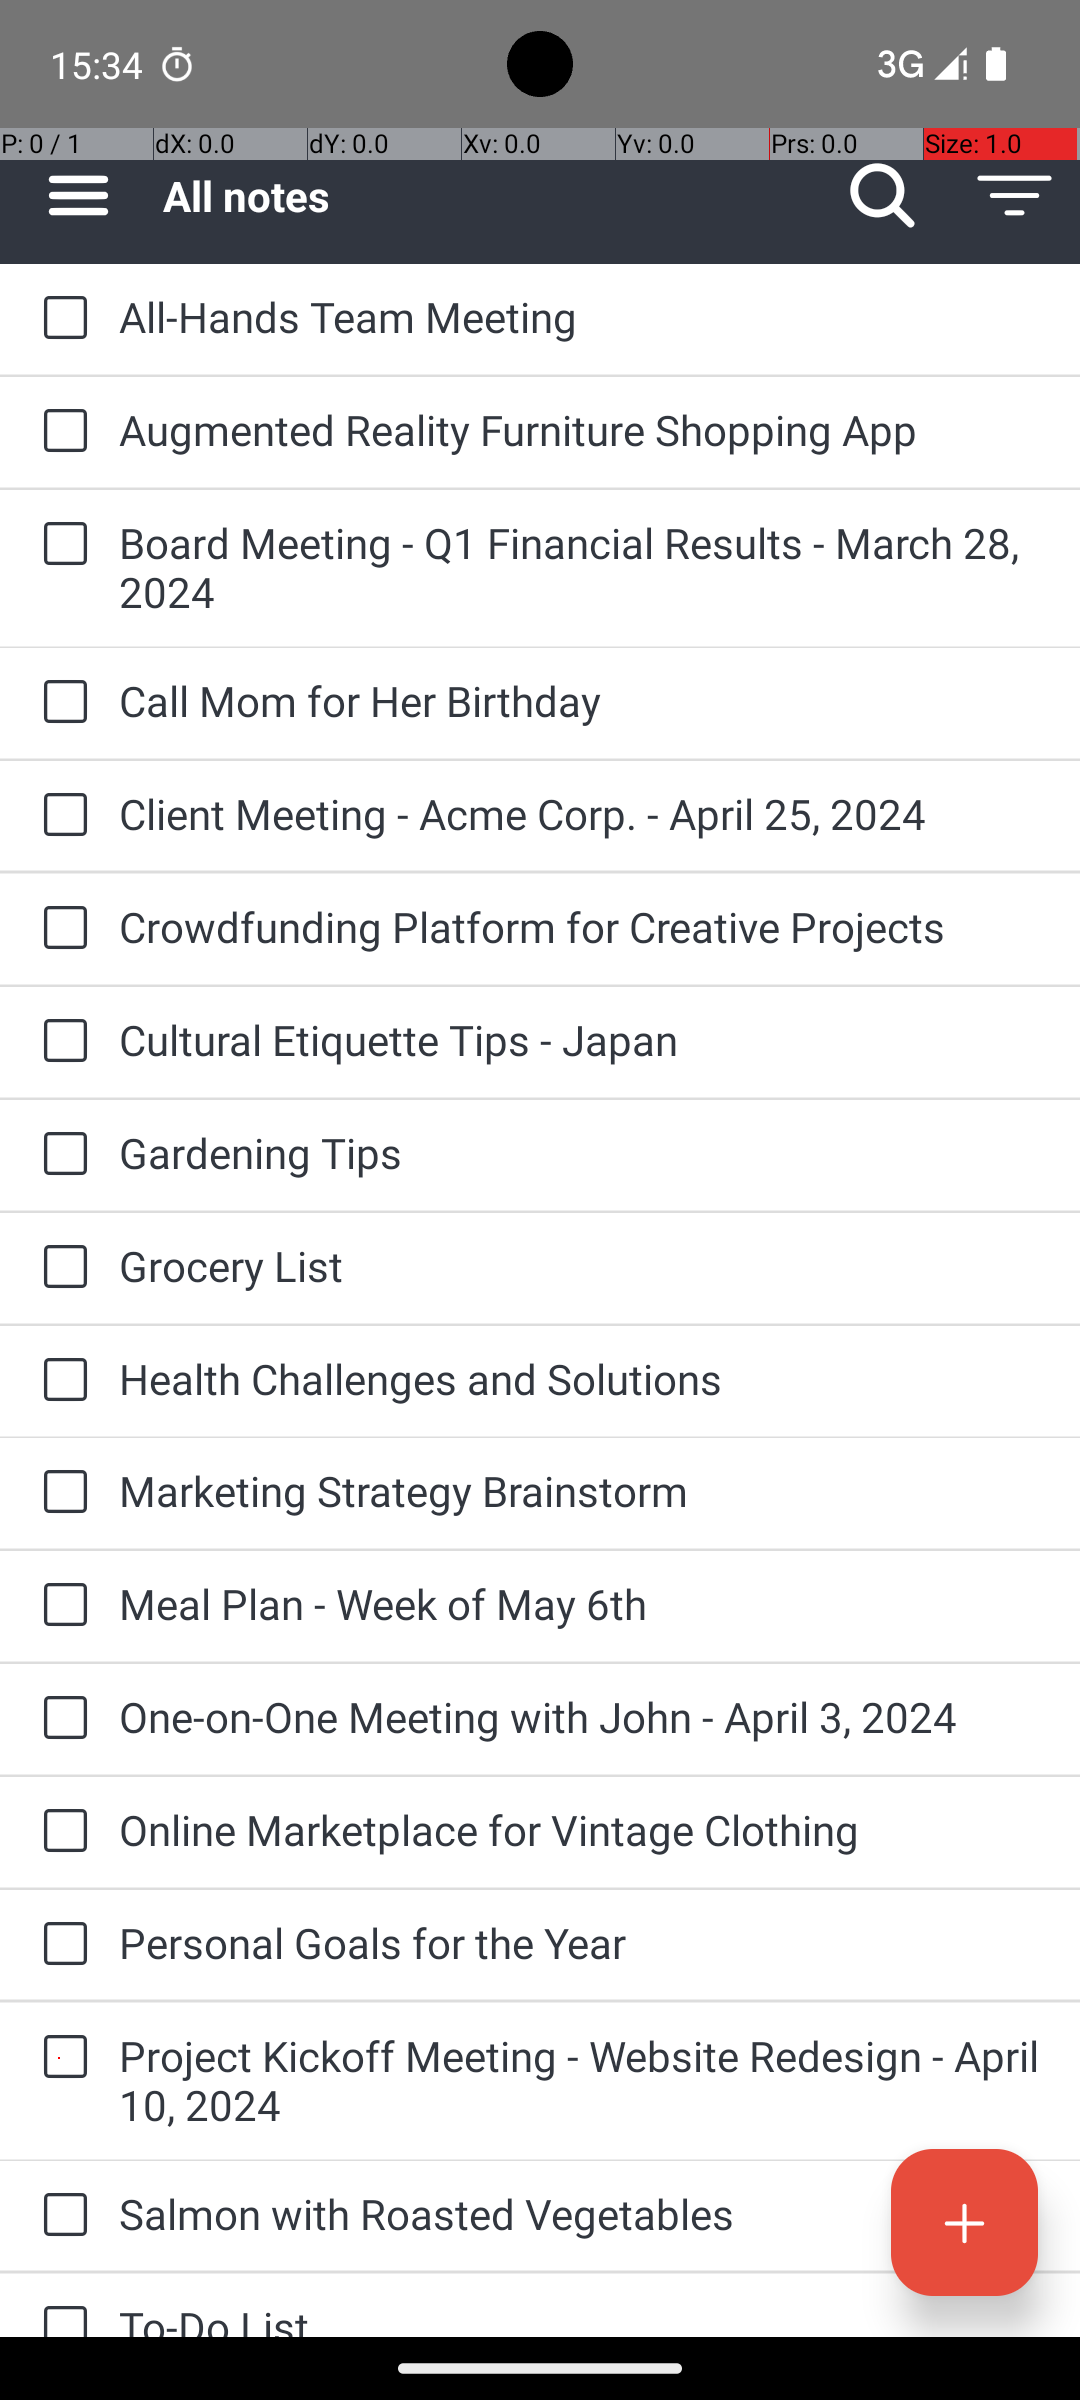 Image resolution: width=1080 pixels, height=2400 pixels. Describe the element at coordinates (60, 1155) in the screenshot. I see `to-do: Gardening Tips` at that location.